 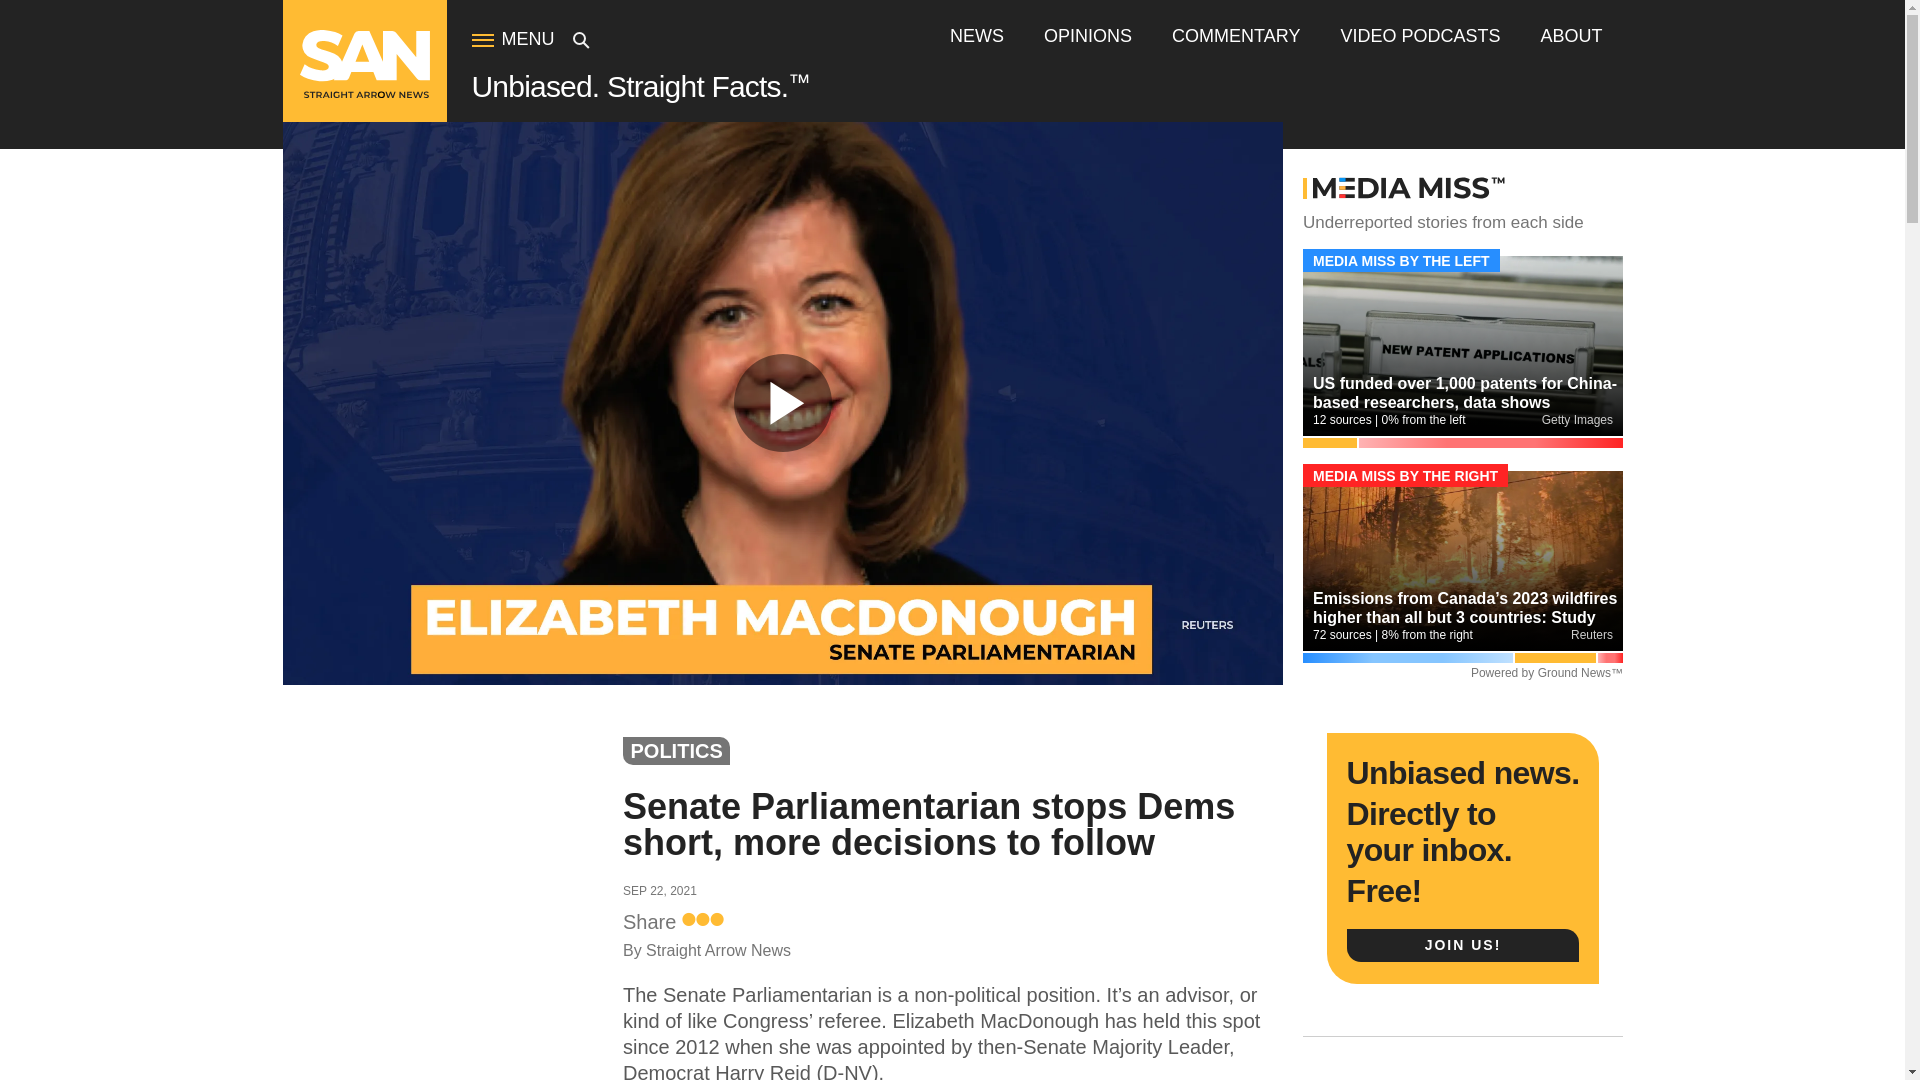 What do you see at coordinates (364, 93) in the screenshot?
I see `Home` at bounding box center [364, 93].